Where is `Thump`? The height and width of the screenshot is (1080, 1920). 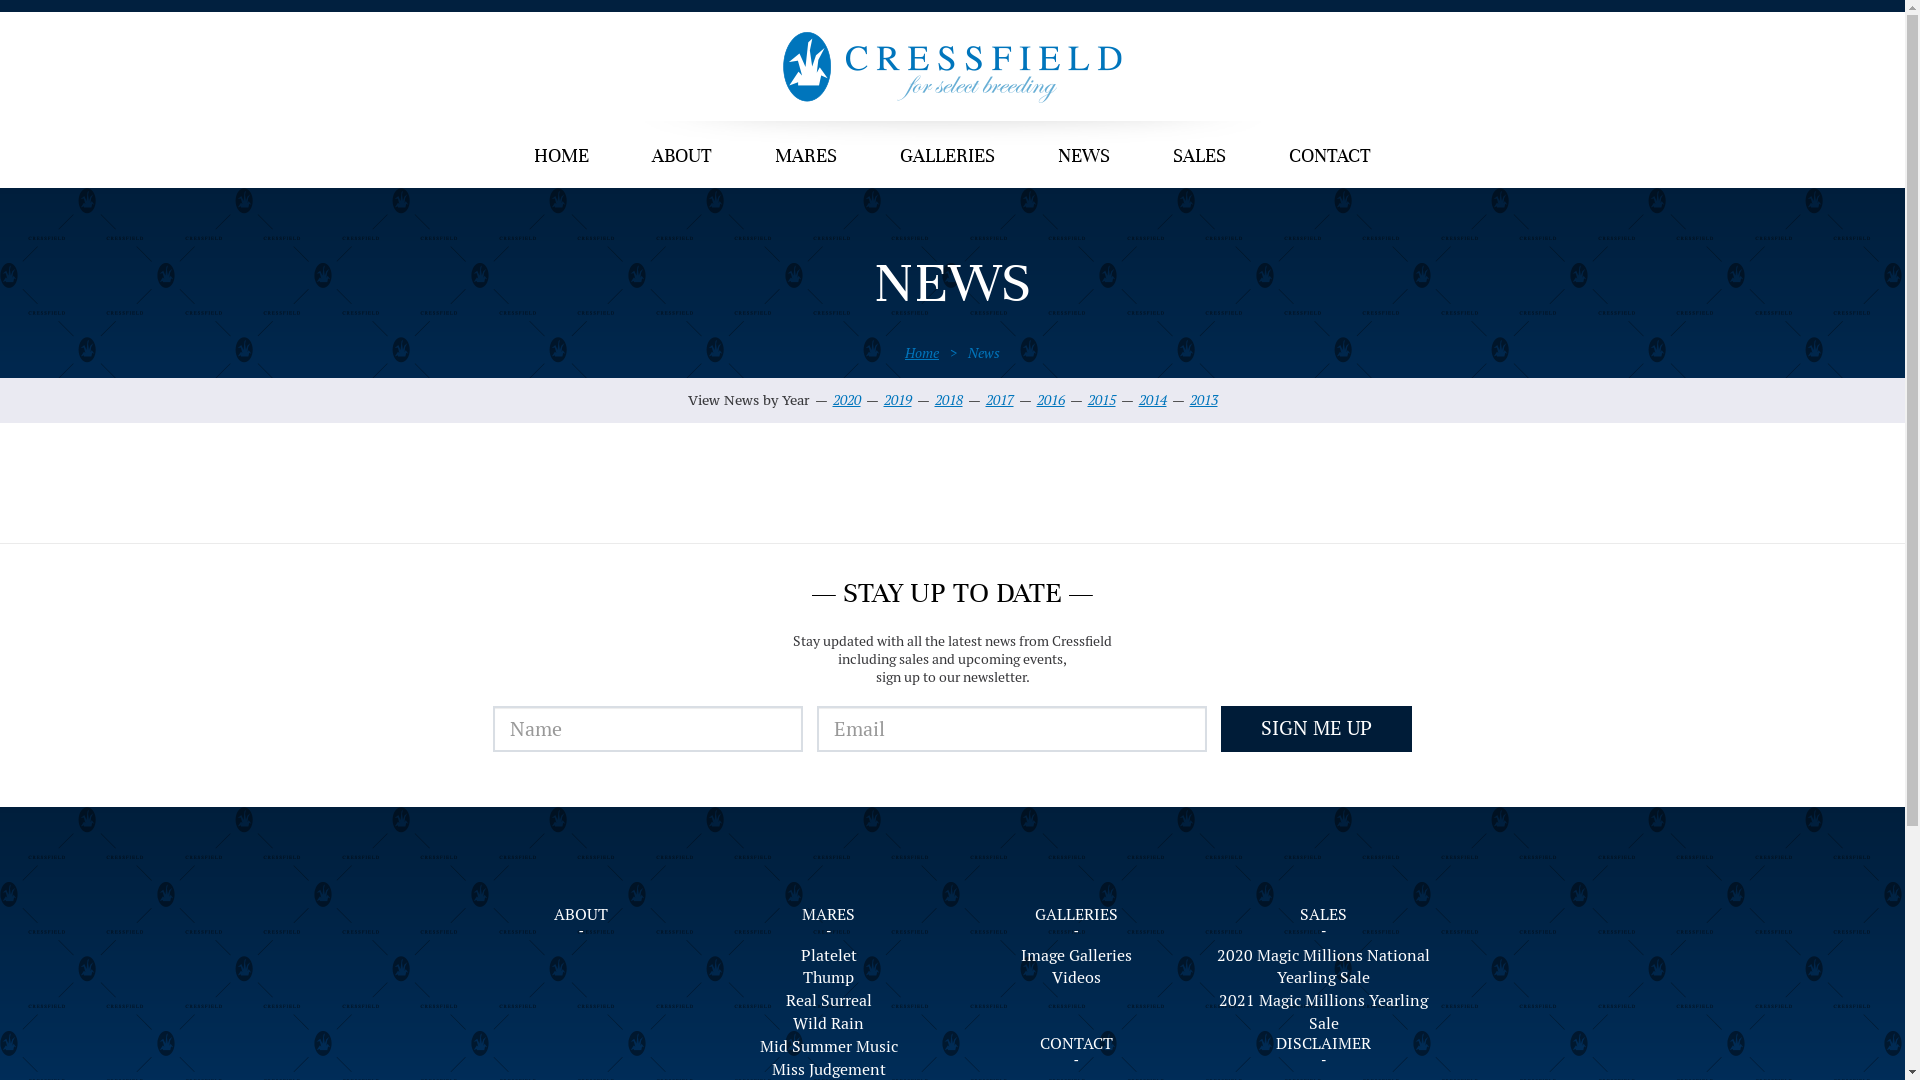 Thump is located at coordinates (829, 978).